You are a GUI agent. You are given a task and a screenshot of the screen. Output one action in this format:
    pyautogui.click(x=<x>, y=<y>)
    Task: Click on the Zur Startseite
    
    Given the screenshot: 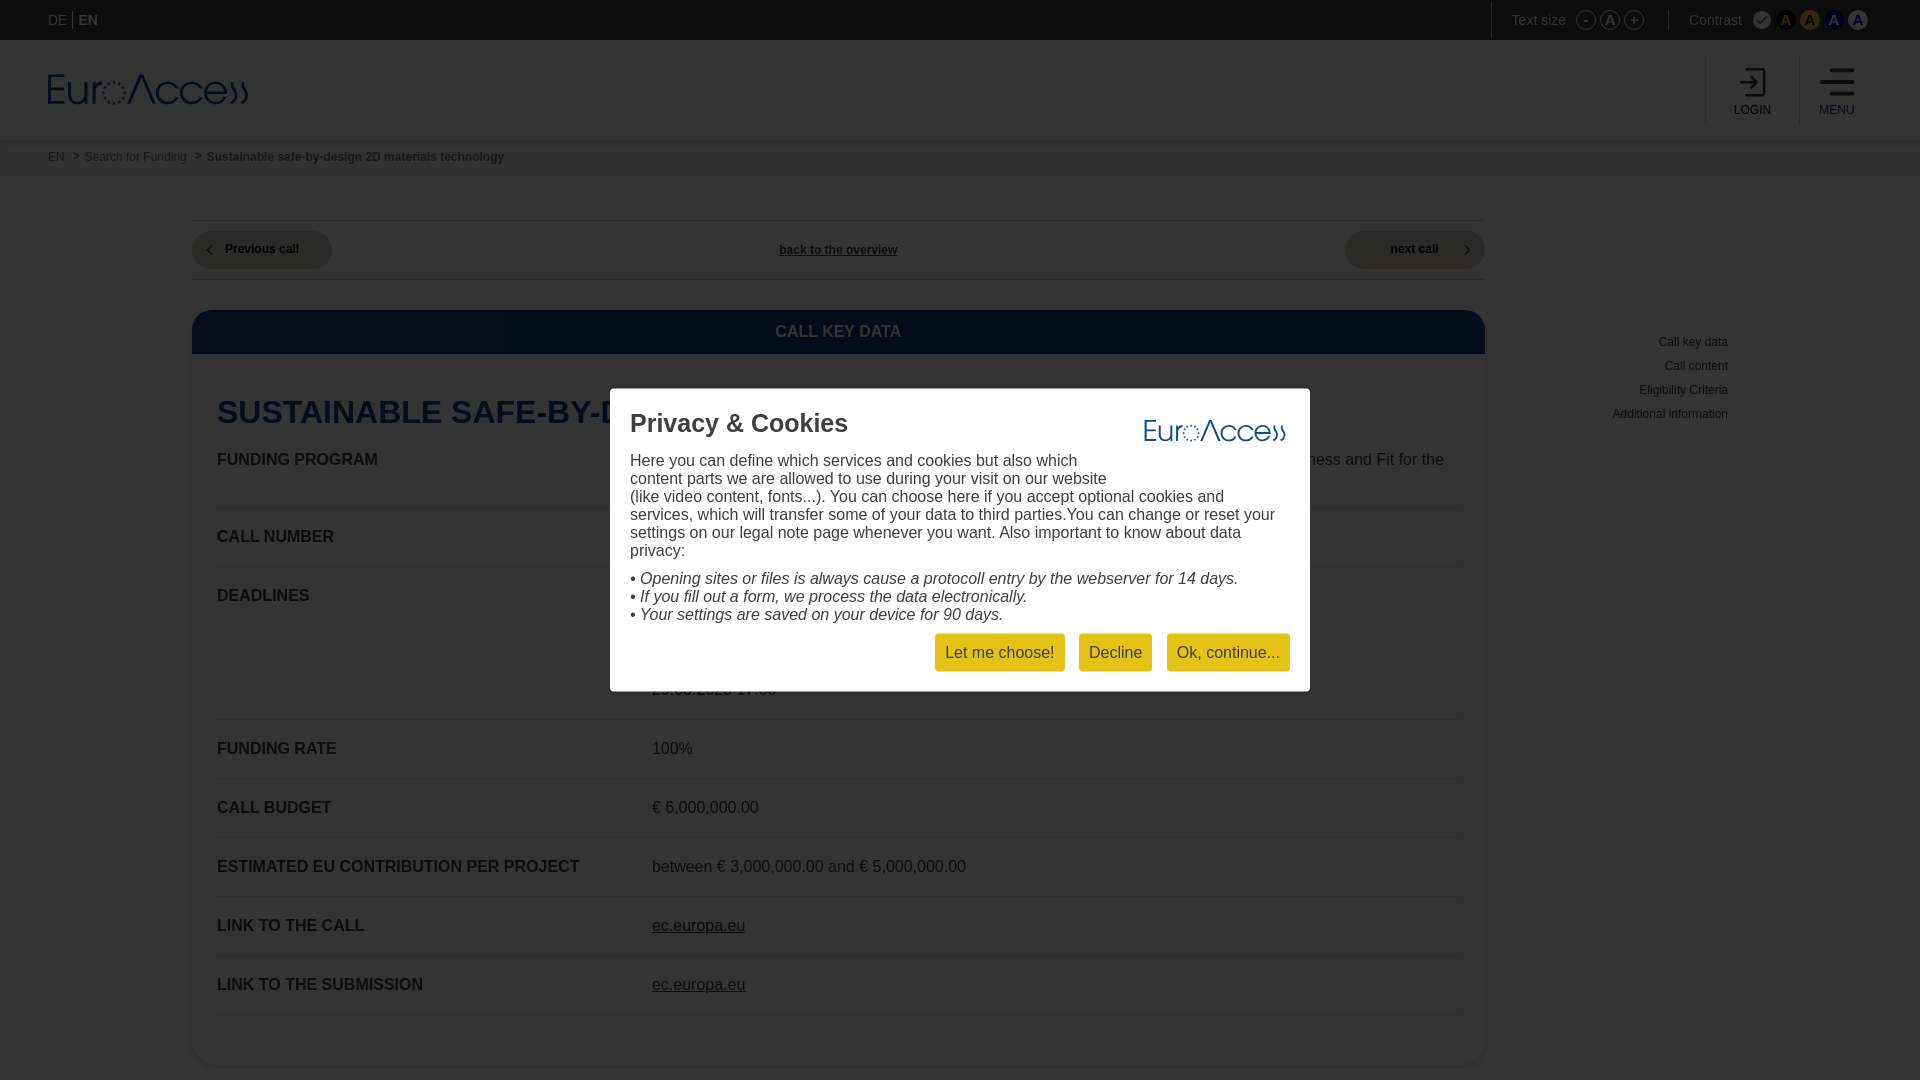 What is the action you would take?
    pyautogui.click(x=148, y=89)
    